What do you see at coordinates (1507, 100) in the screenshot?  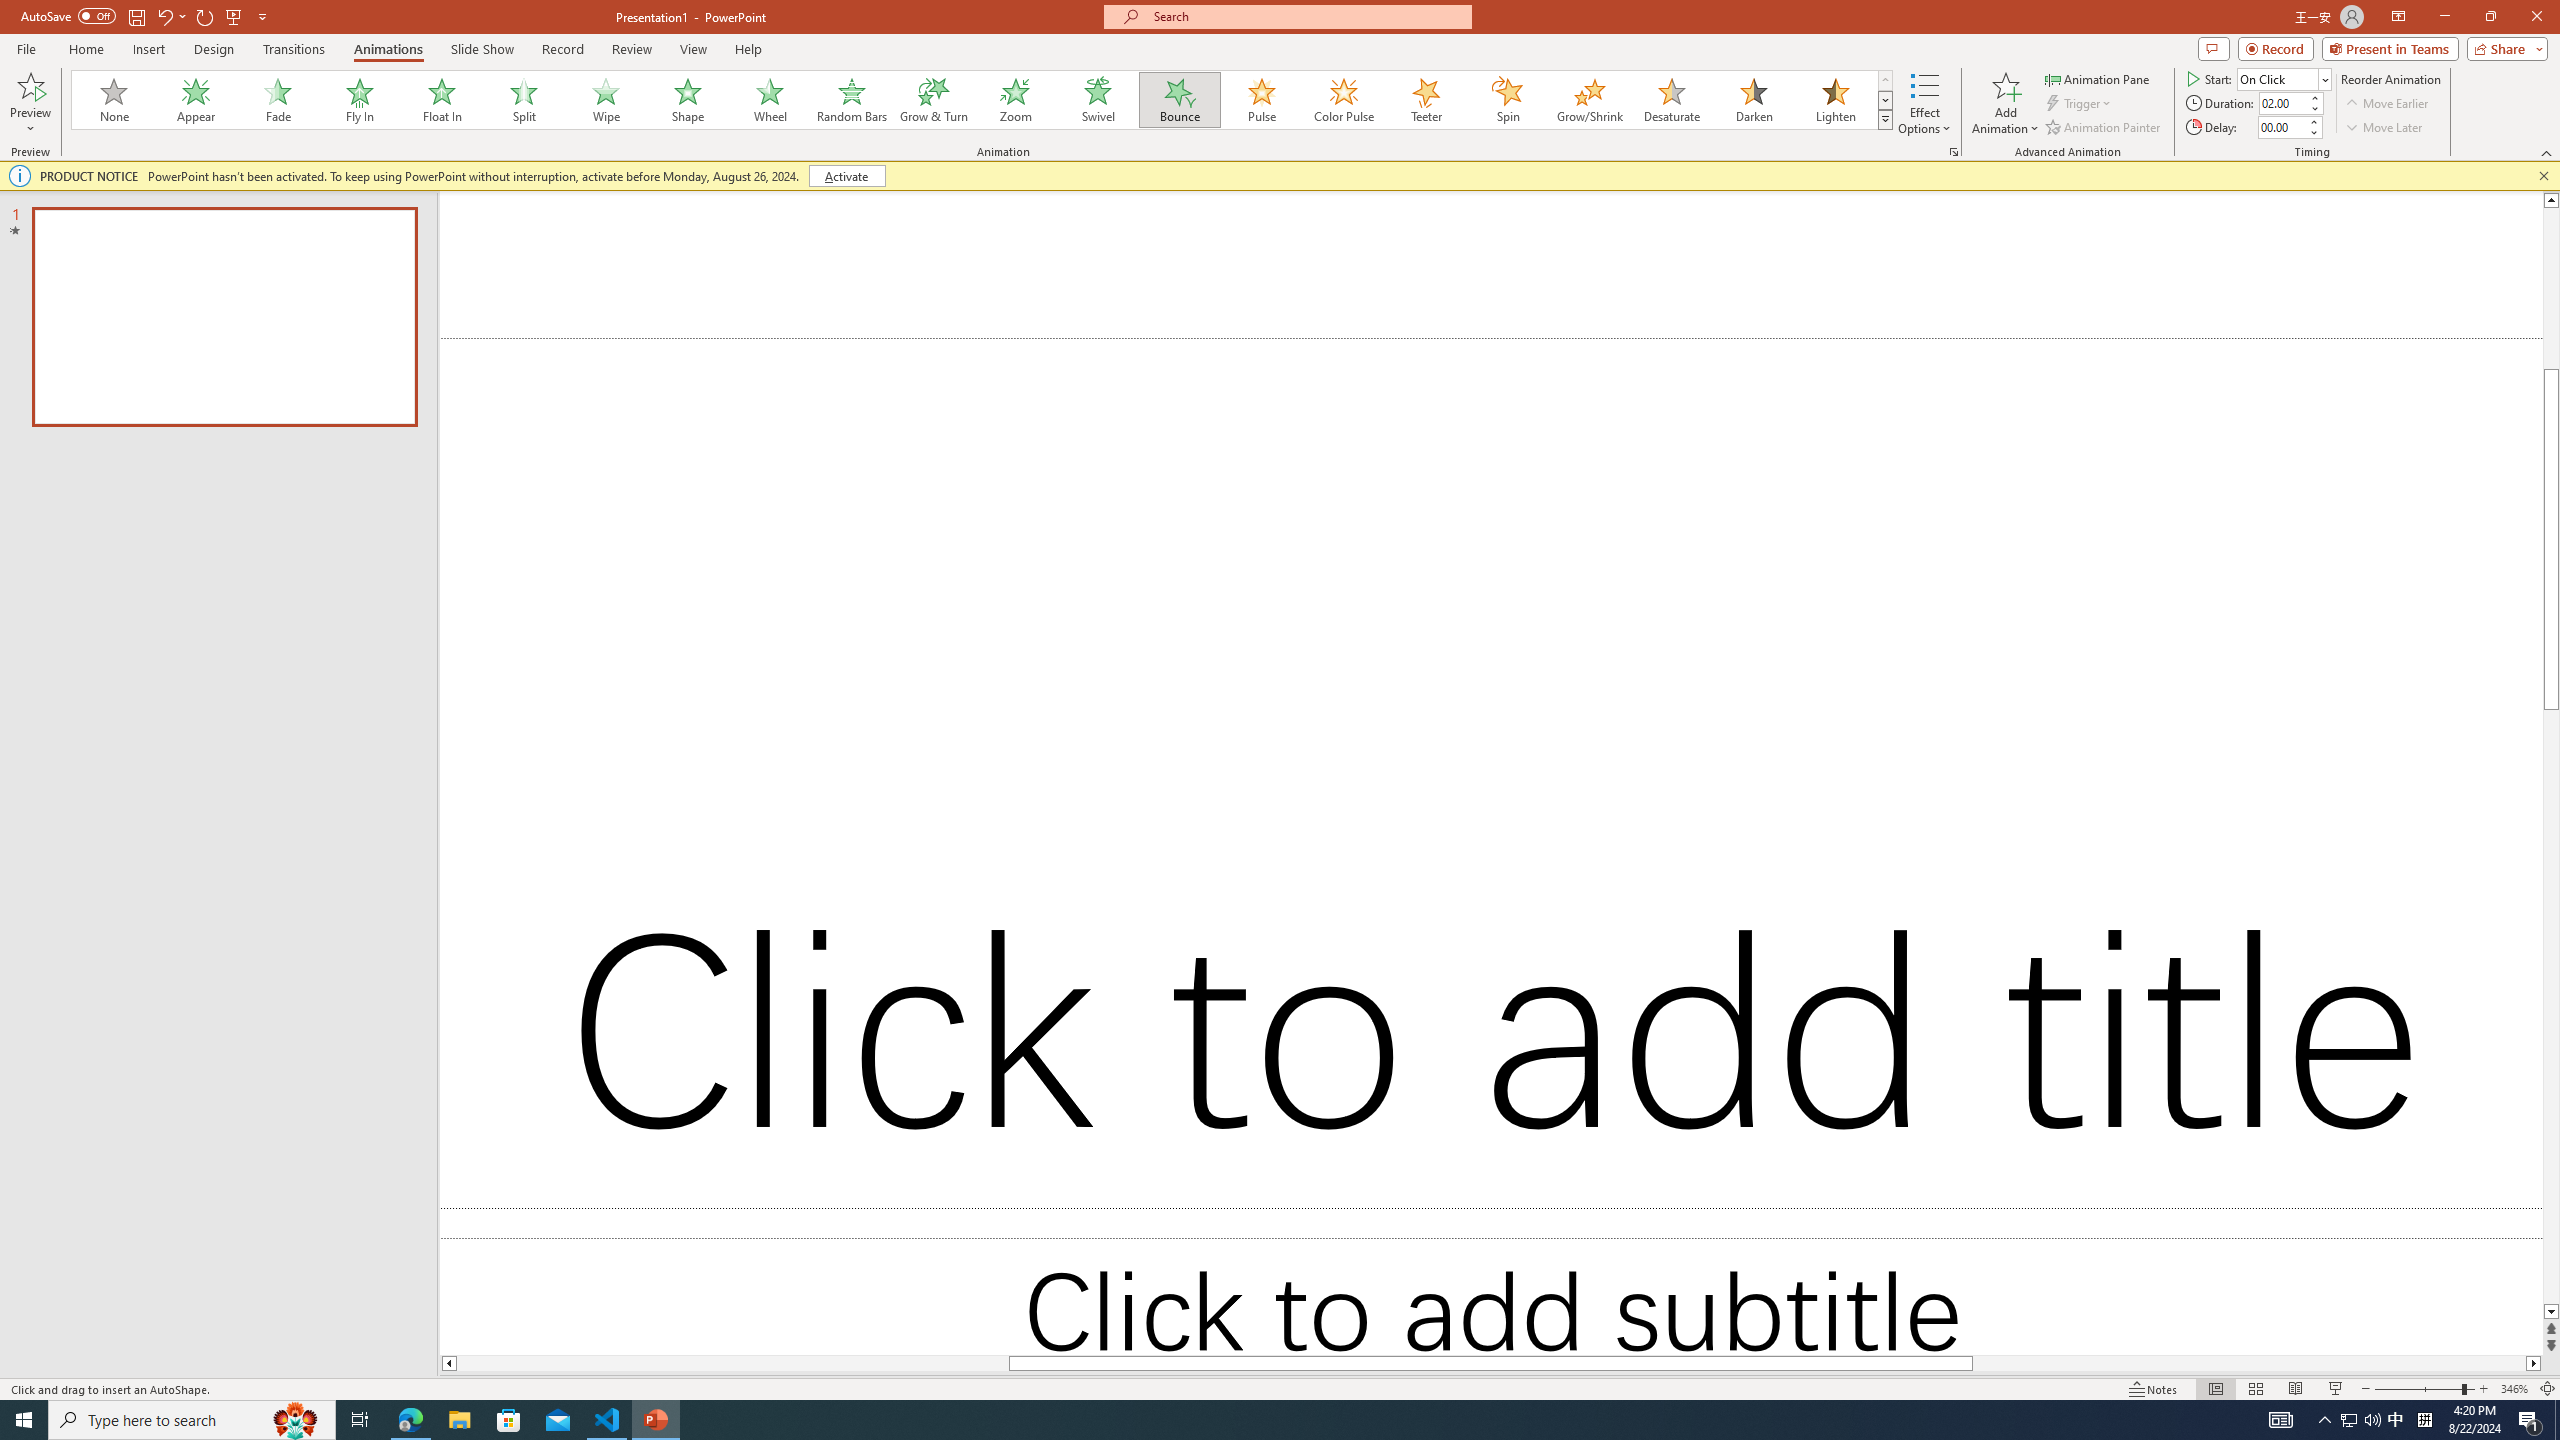 I see `Spin` at bounding box center [1507, 100].